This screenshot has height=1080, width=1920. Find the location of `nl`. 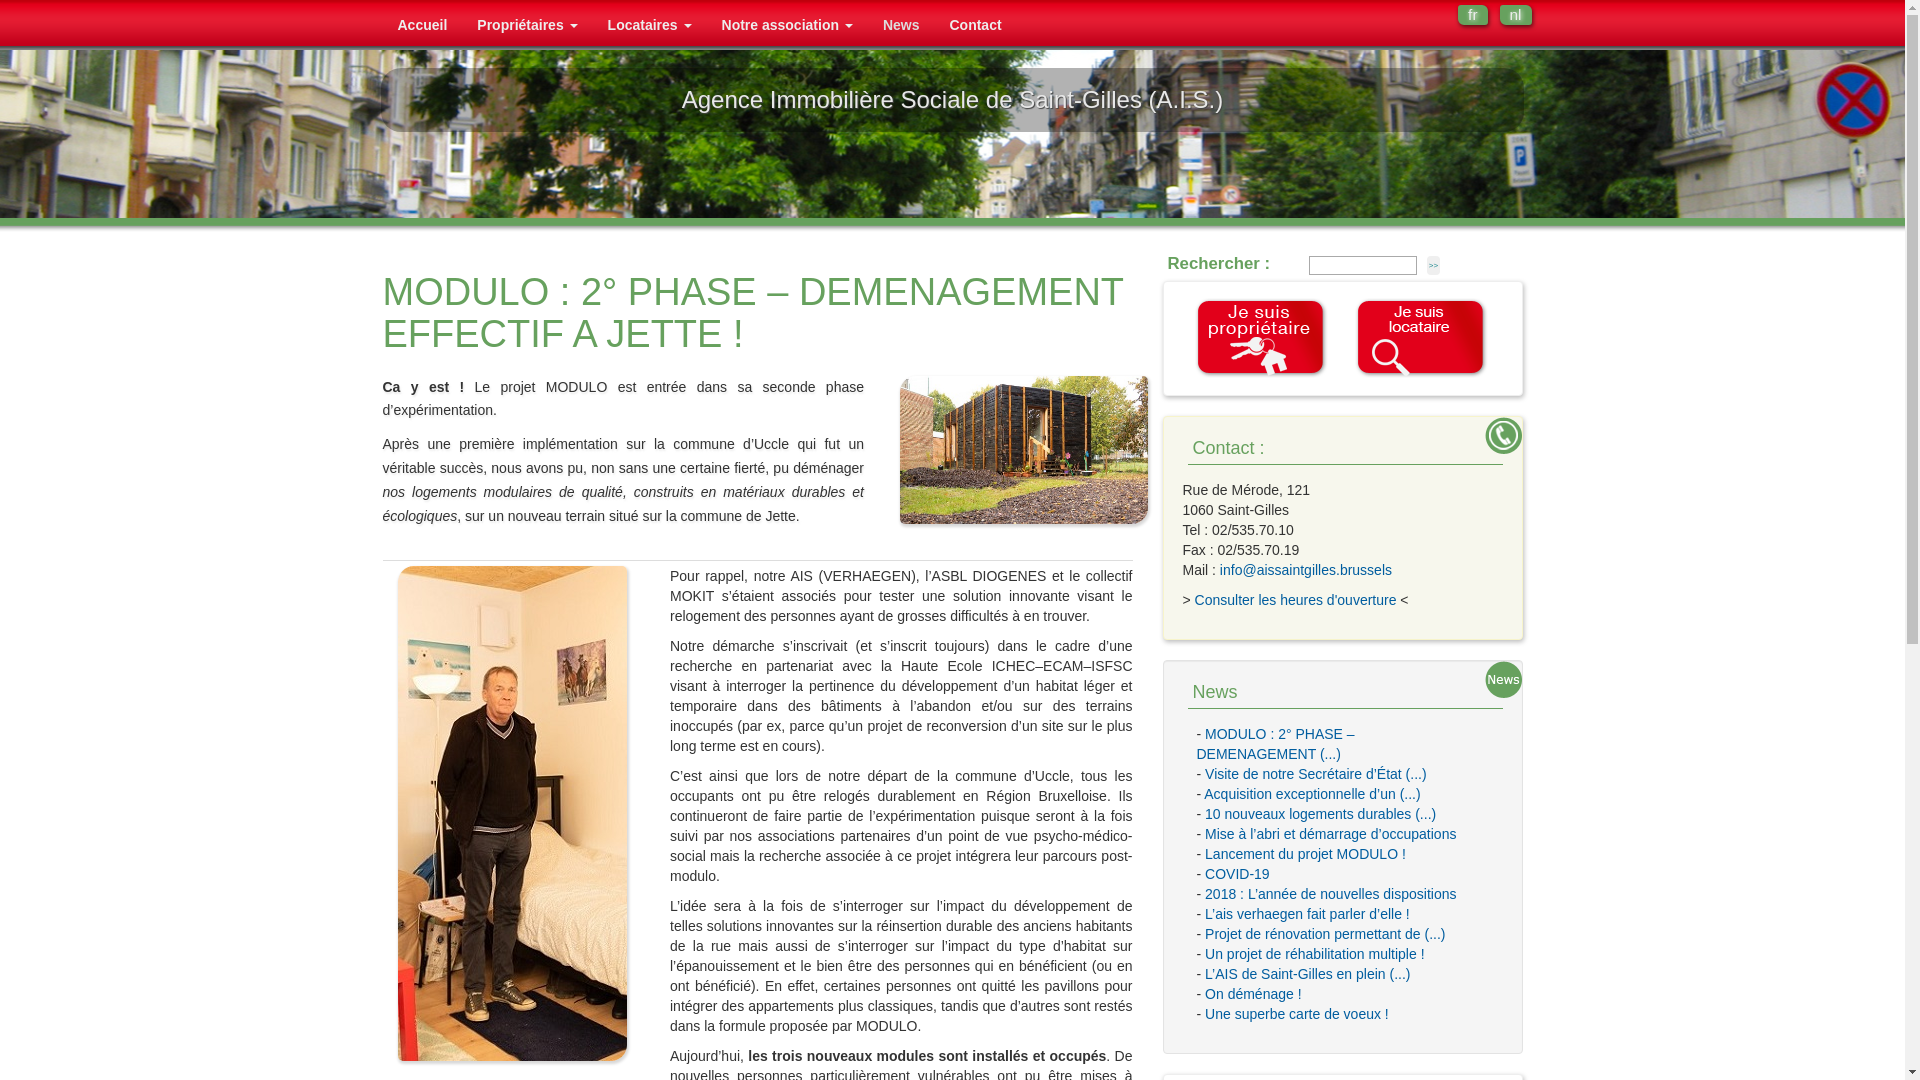

nl is located at coordinates (1516, 15).